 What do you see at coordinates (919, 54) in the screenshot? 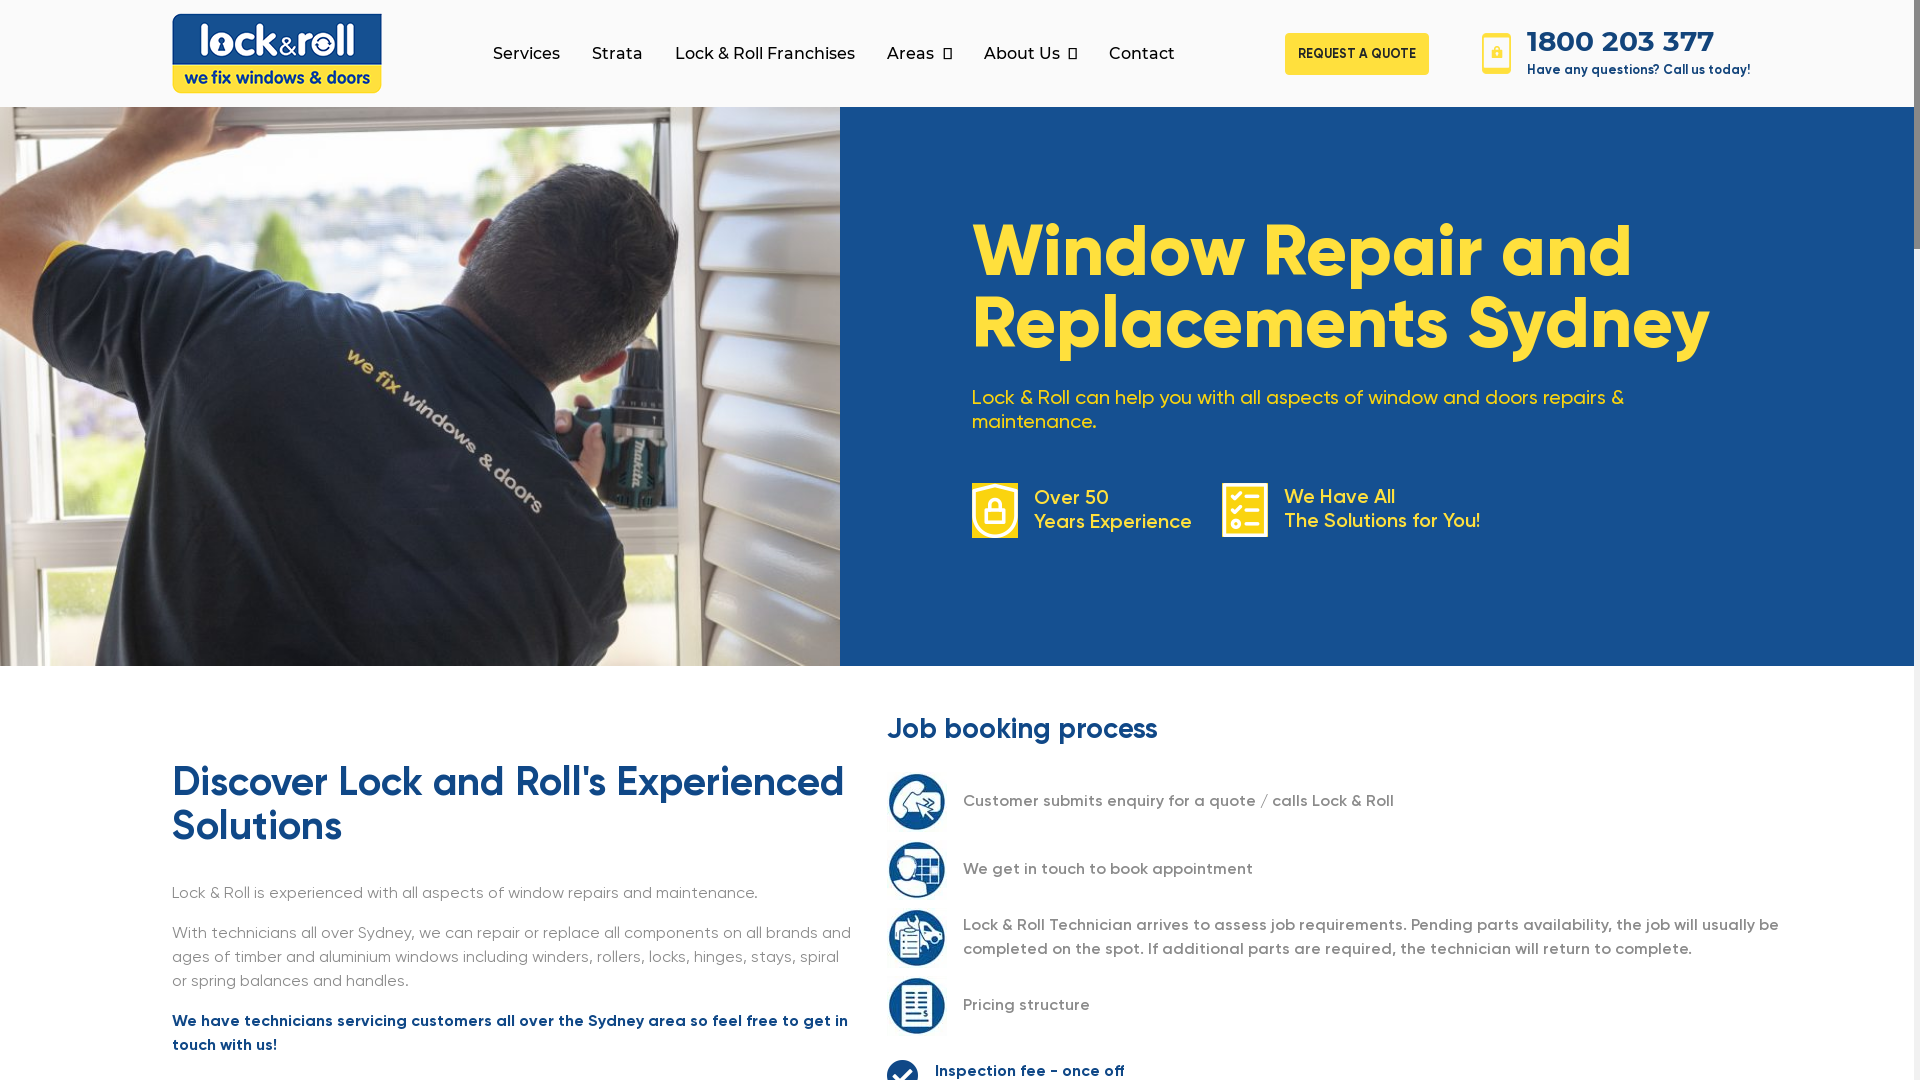
I see `Areas` at bounding box center [919, 54].